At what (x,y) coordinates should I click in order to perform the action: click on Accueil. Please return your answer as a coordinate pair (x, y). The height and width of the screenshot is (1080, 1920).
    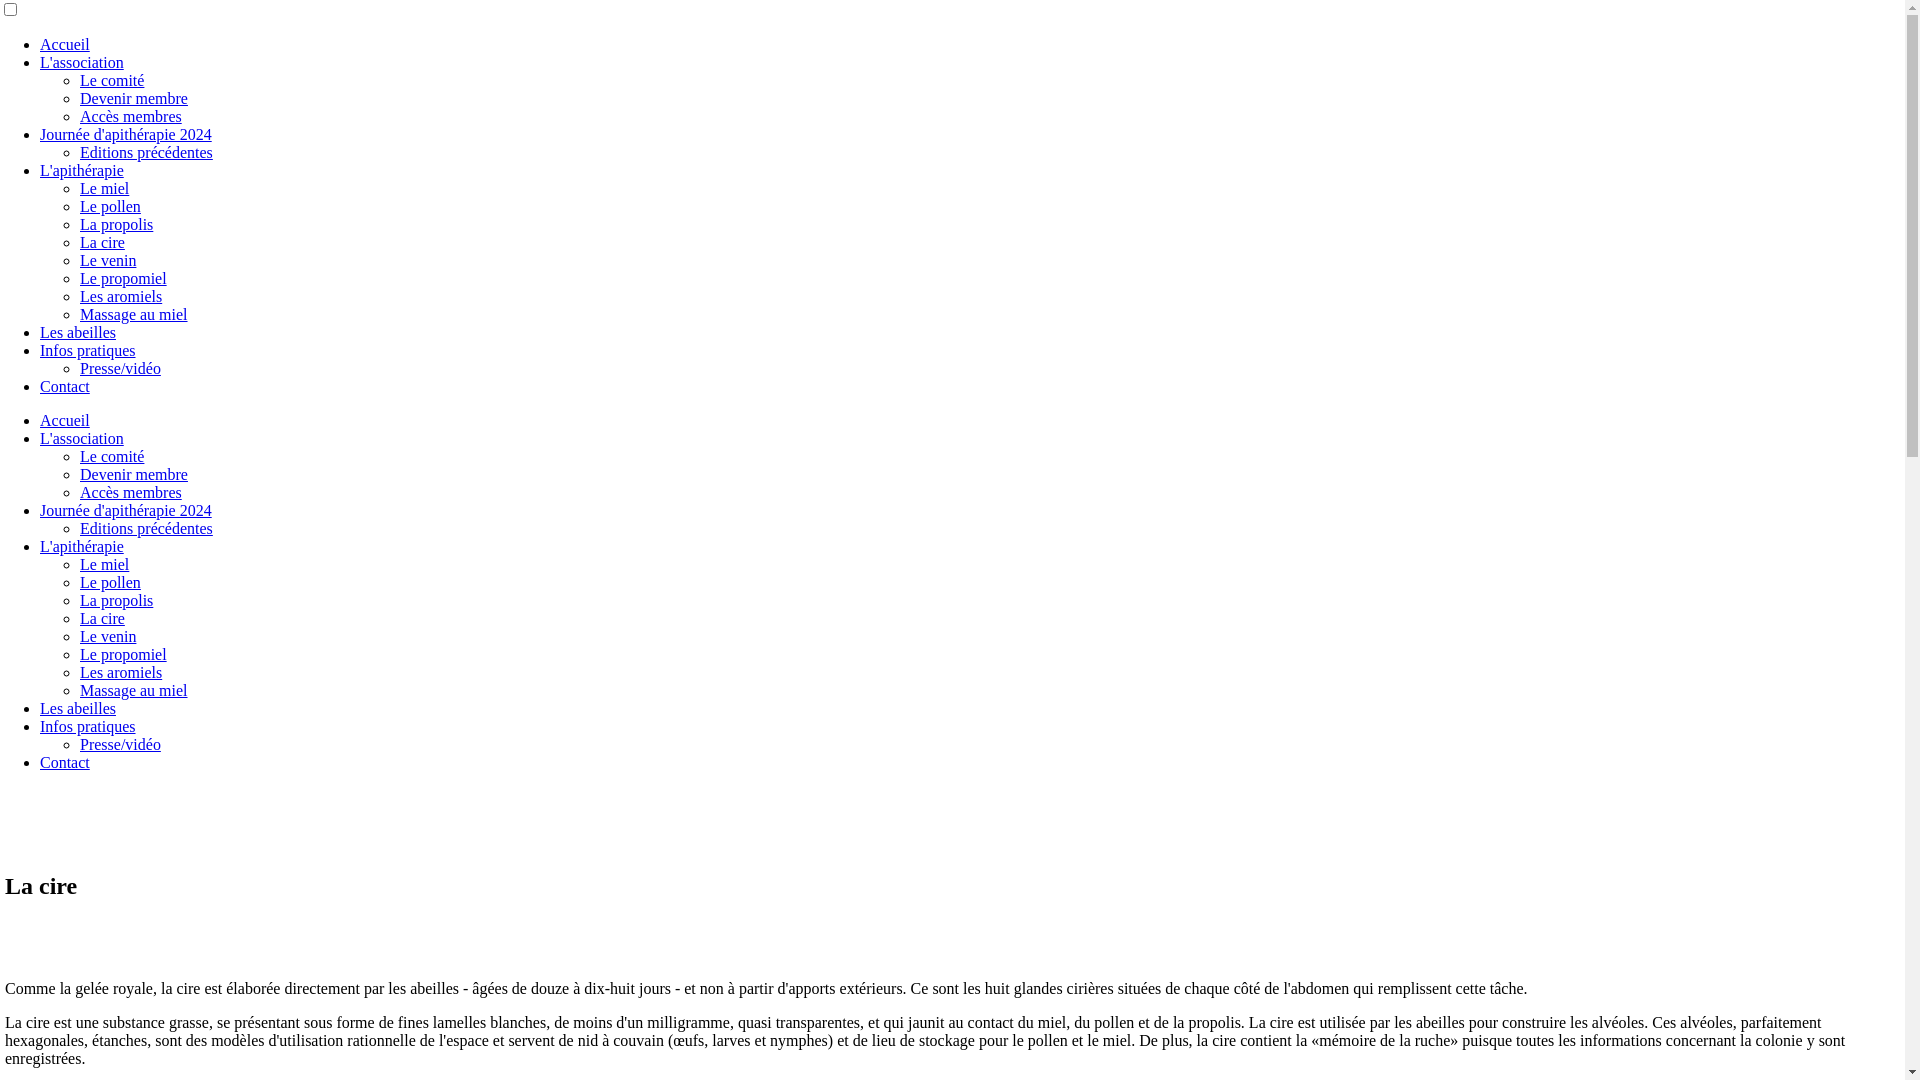
    Looking at the image, I should click on (65, 44).